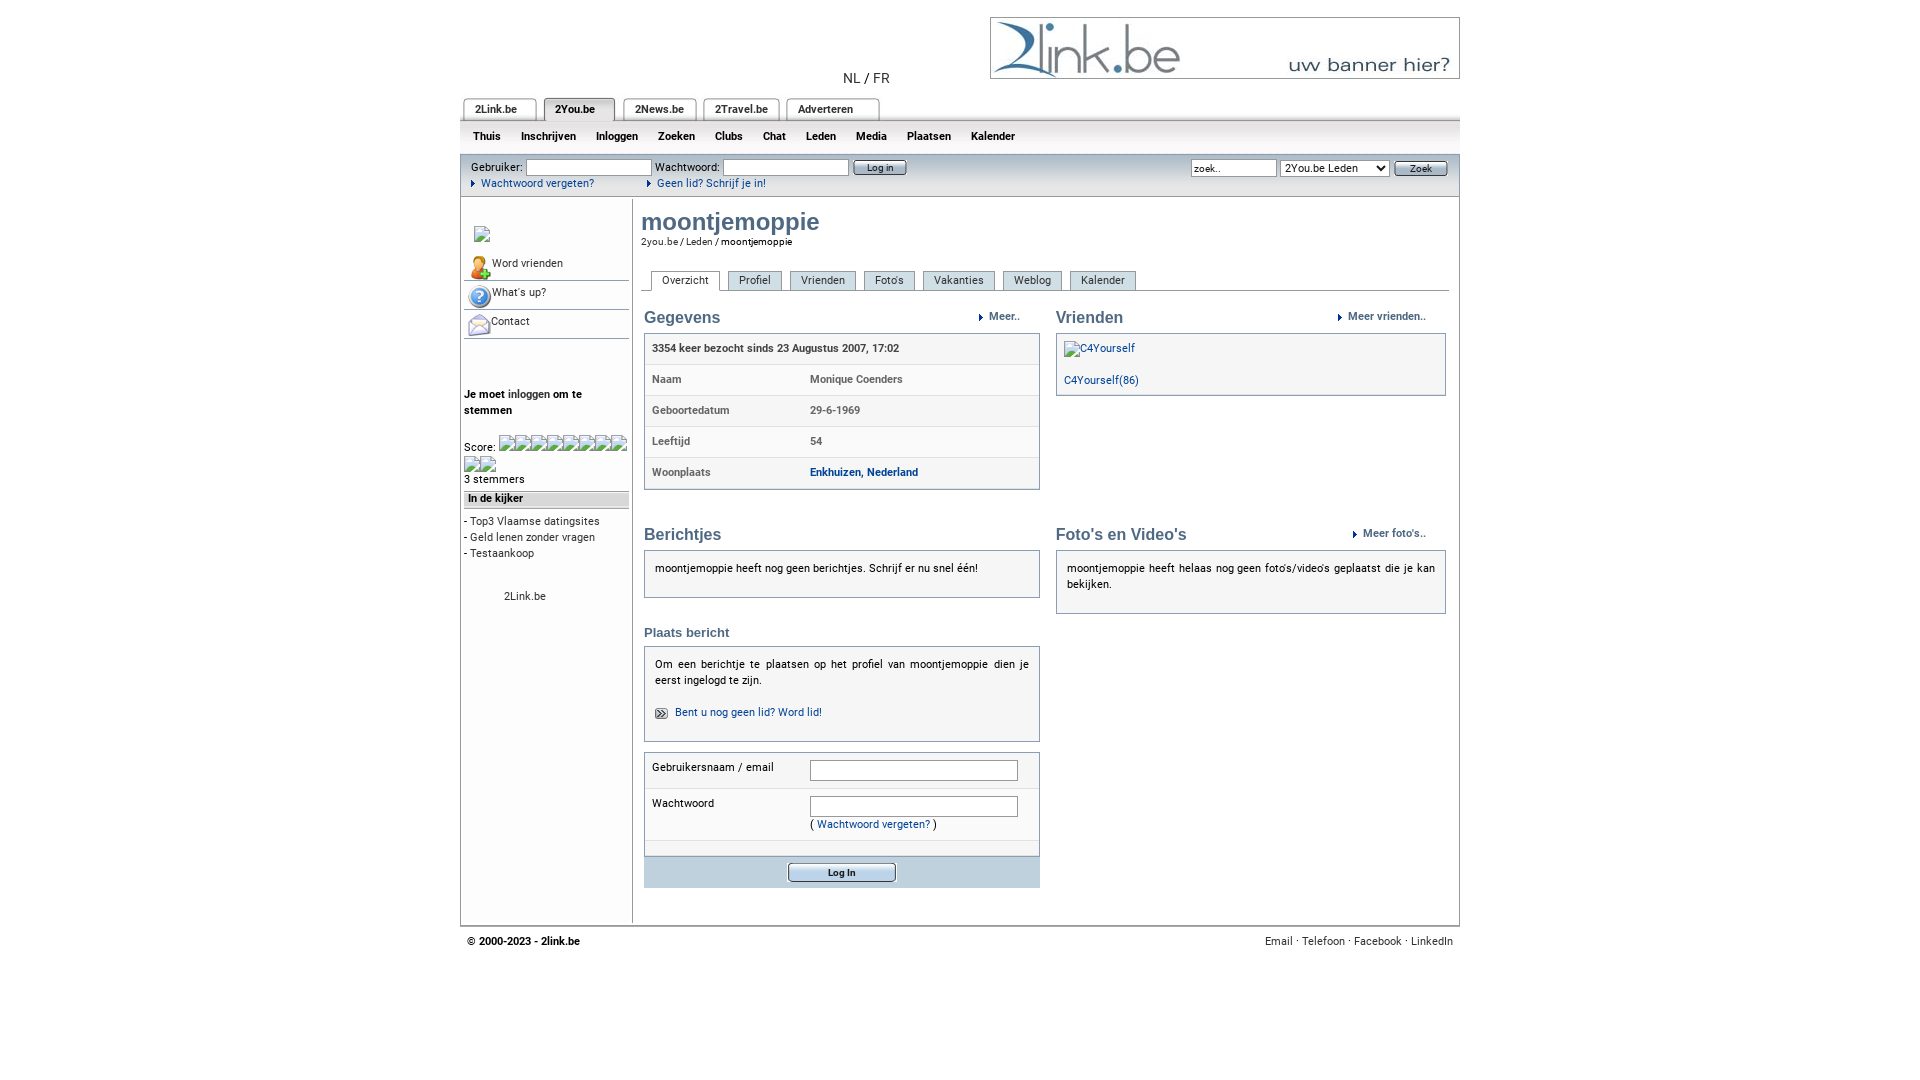 The height and width of the screenshot is (1080, 1920). Describe the element at coordinates (826, 110) in the screenshot. I see `Adverteren` at that location.